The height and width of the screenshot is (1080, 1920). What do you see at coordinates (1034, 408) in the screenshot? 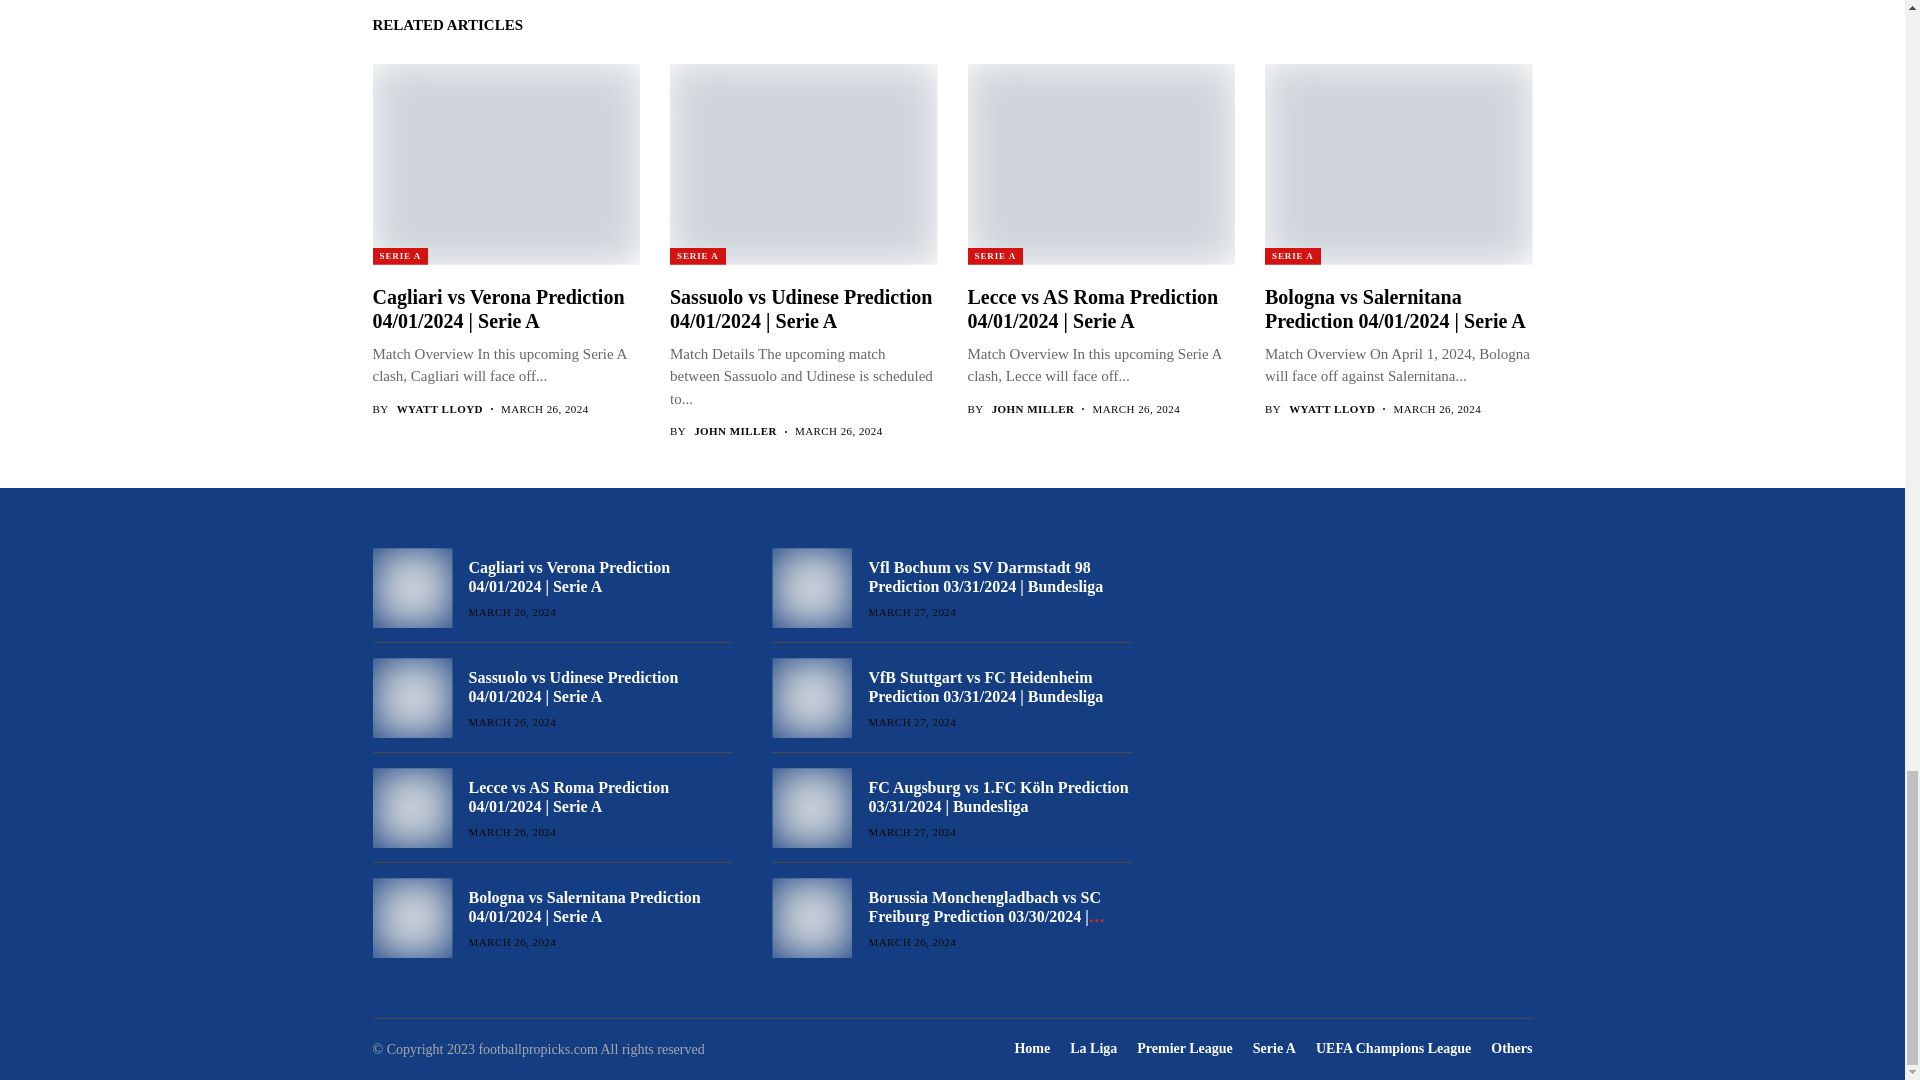
I see `Posts by John Miller` at bounding box center [1034, 408].